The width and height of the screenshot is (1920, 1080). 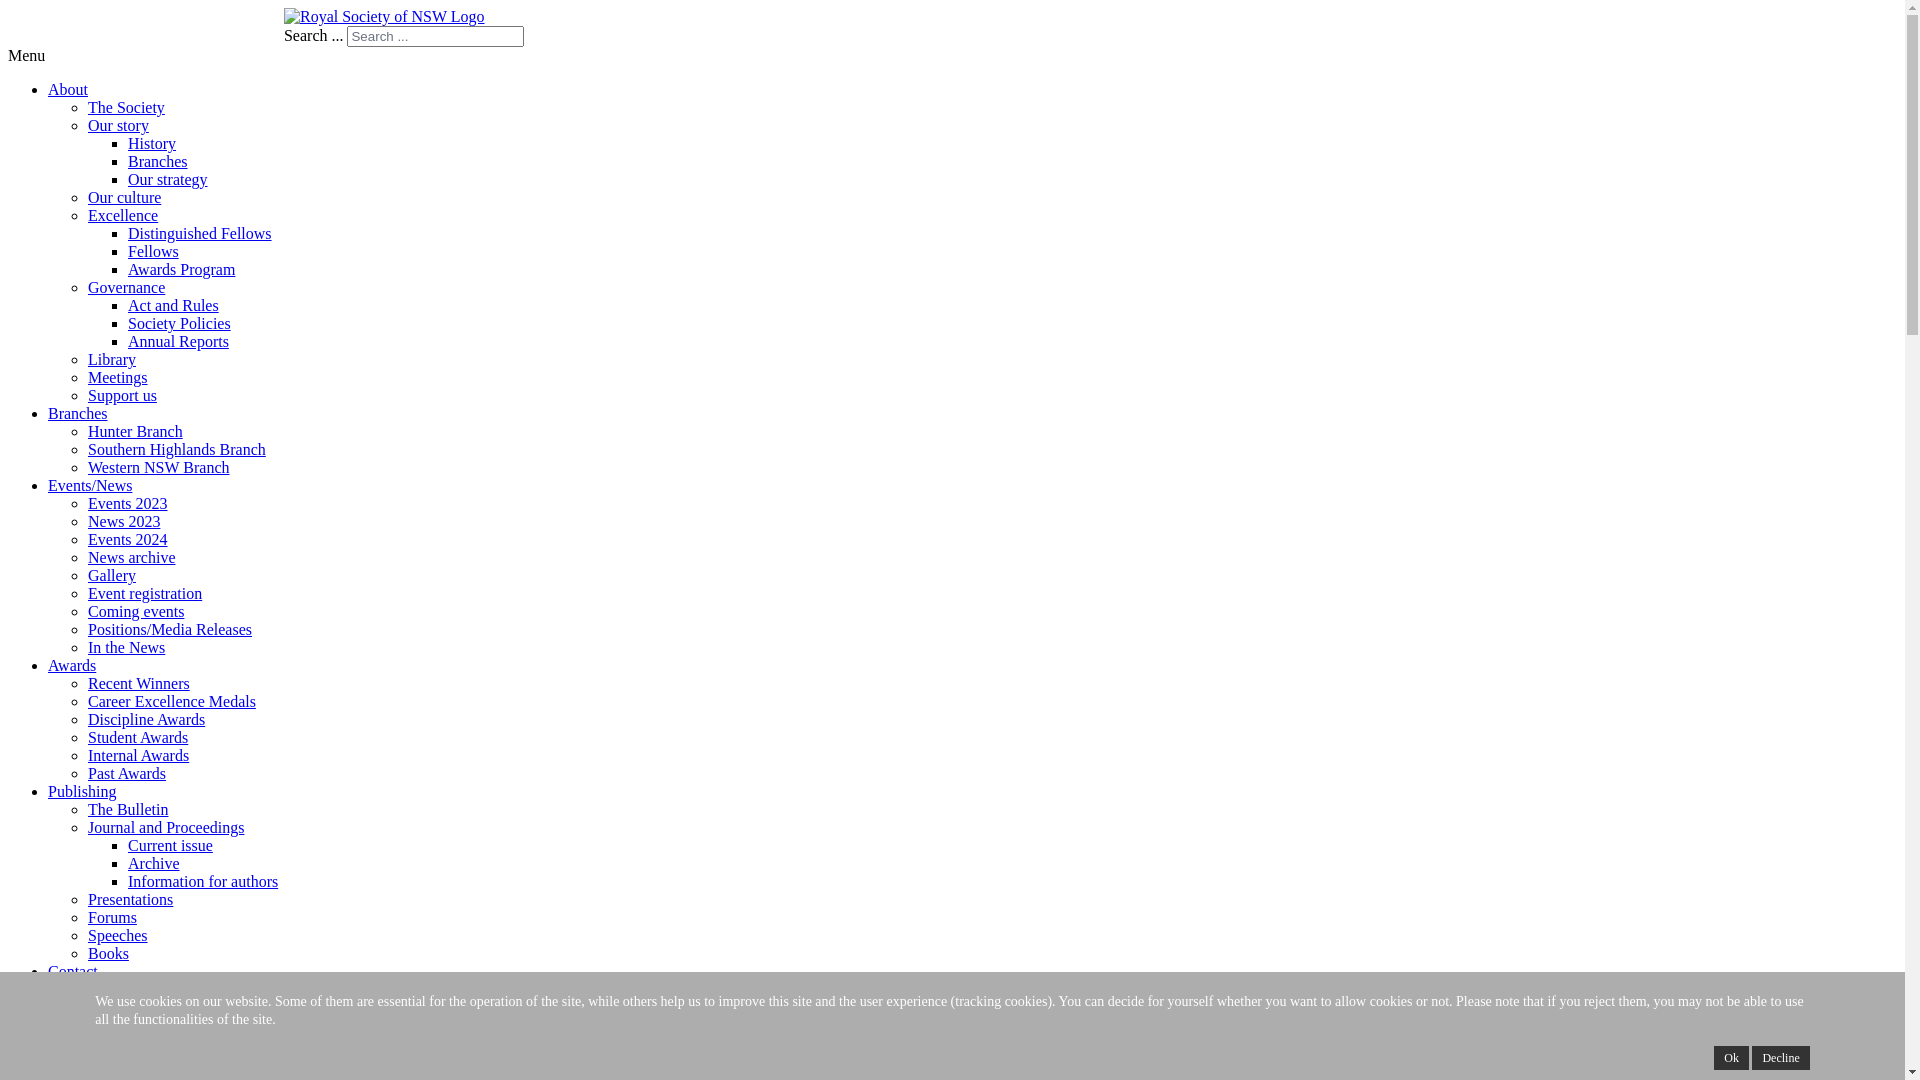 What do you see at coordinates (138, 738) in the screenshot?
I see `Student Awards` at bounding box center [138, 738].